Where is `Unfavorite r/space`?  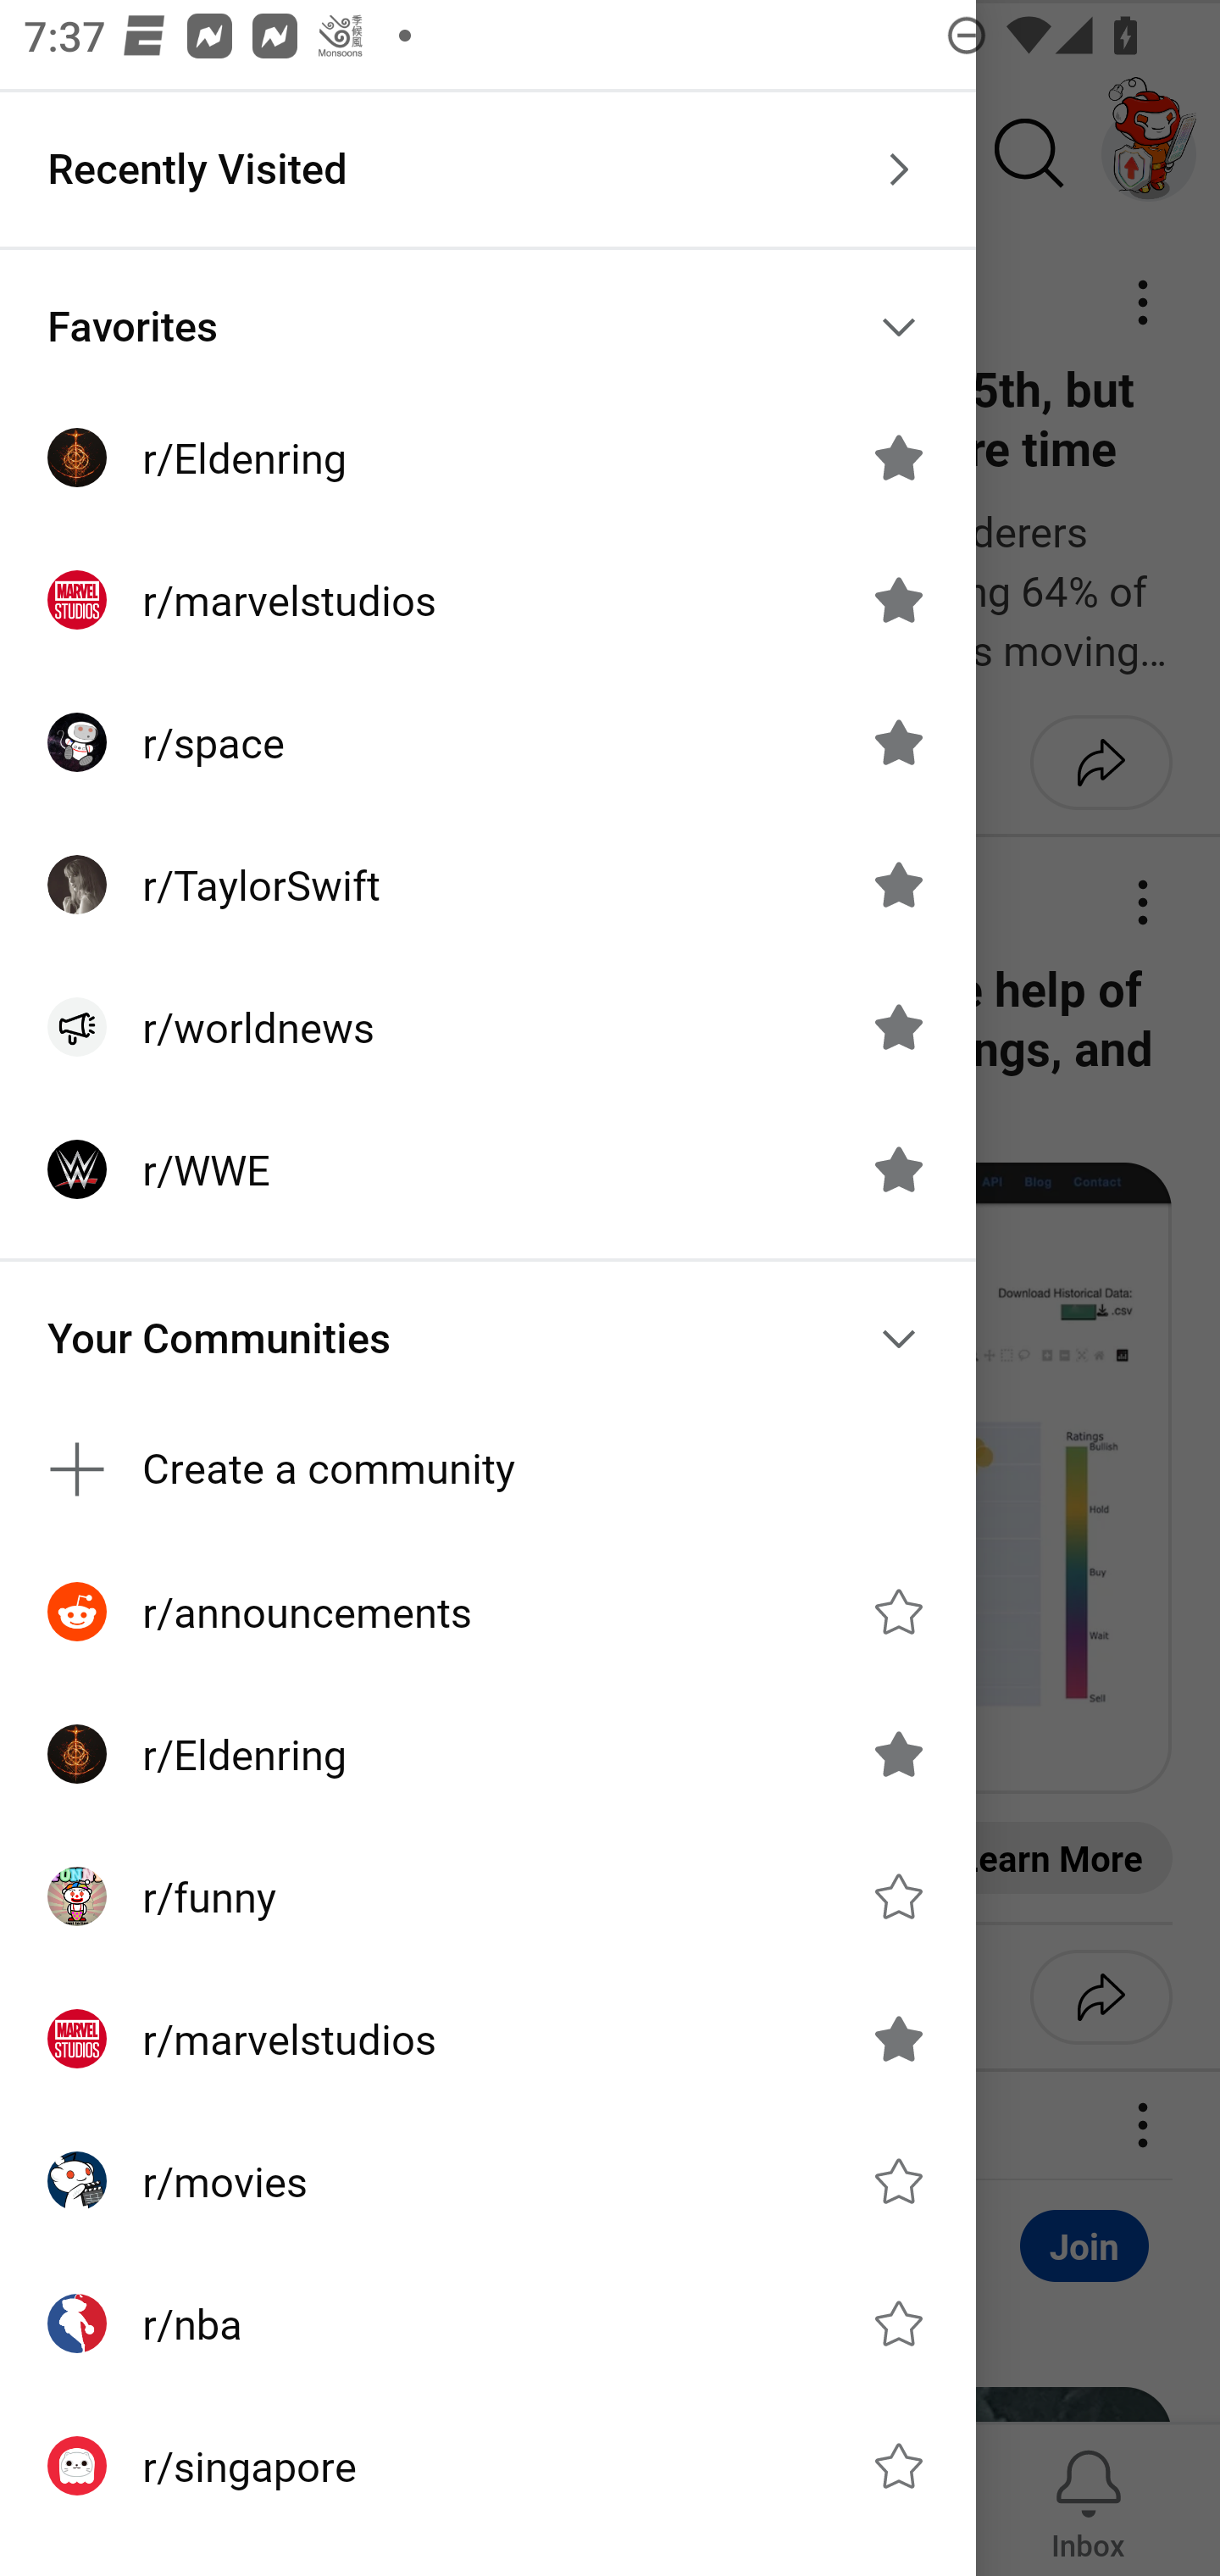
Unfavorite r/space is located at coordinates (898, 741).